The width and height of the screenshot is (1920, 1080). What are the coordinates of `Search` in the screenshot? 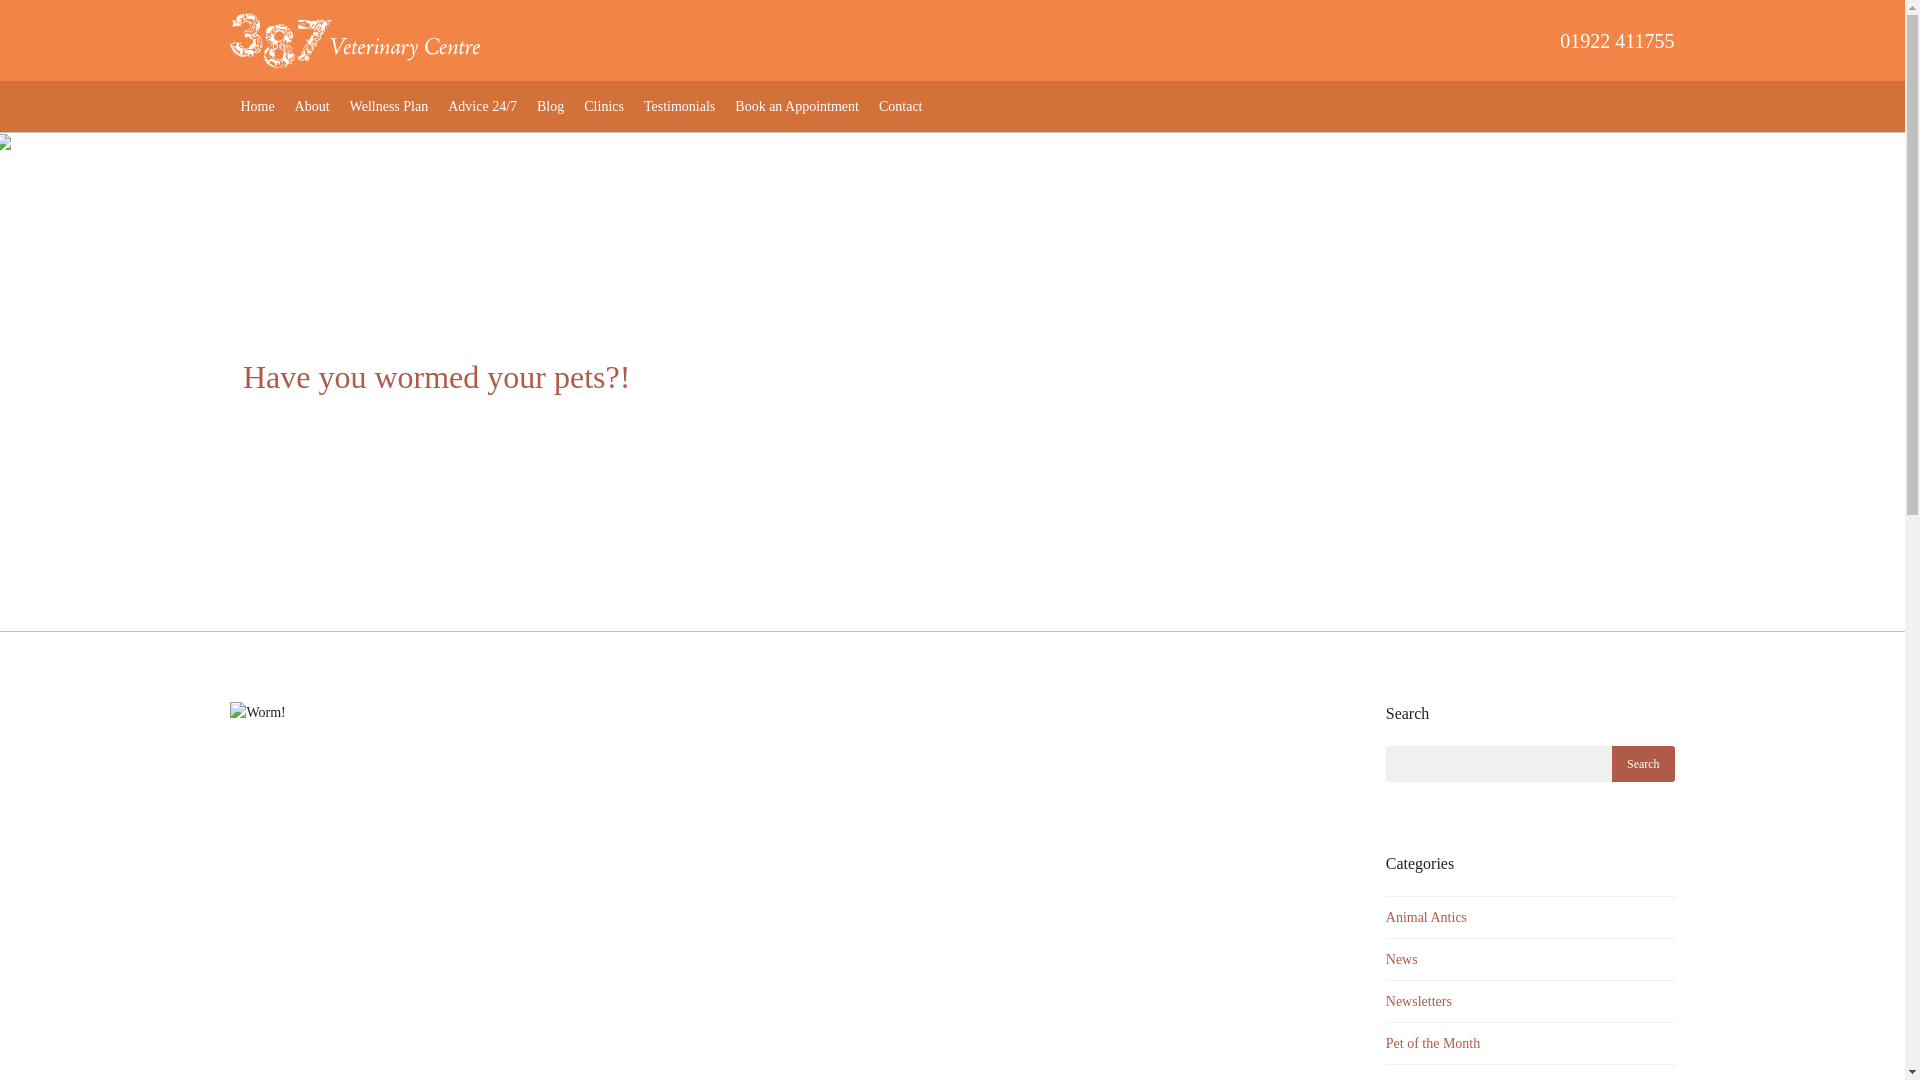 It's located at (1643, 764).